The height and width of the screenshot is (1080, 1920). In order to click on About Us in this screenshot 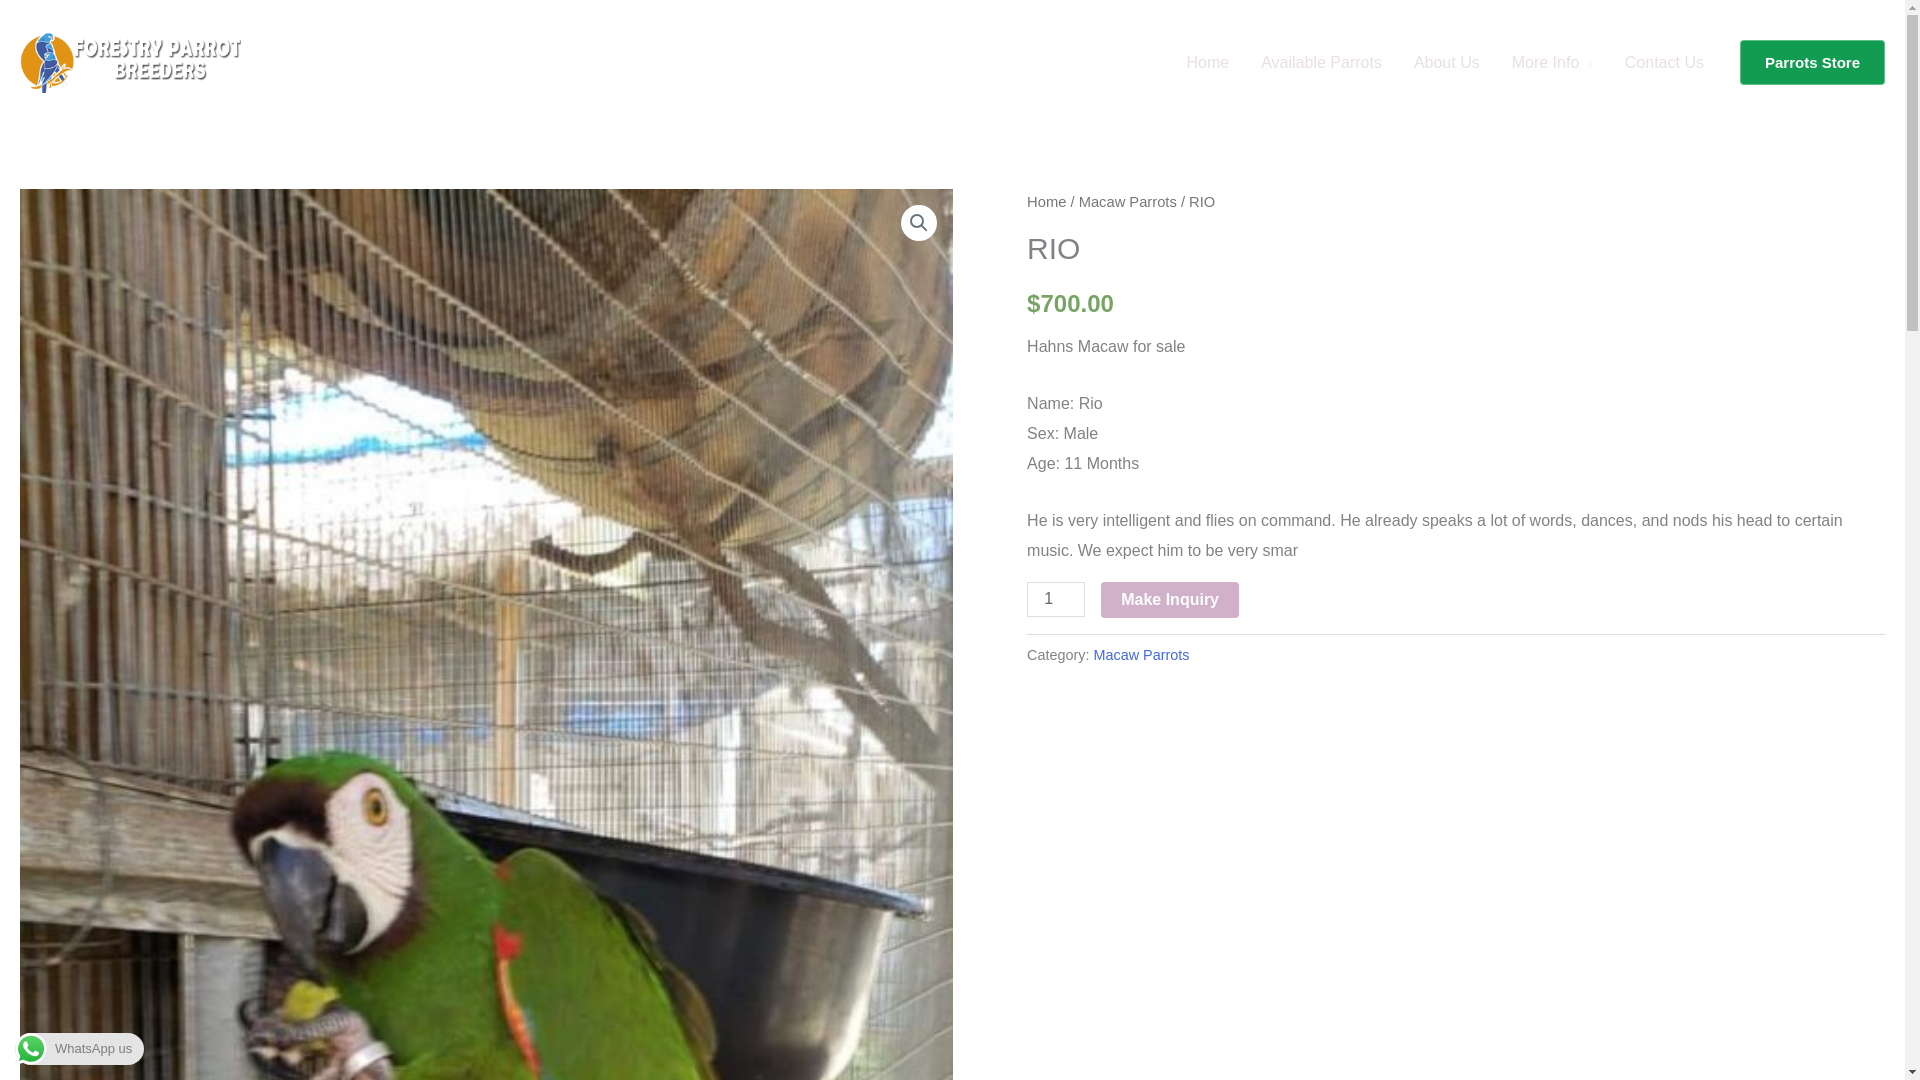, I will do `click(1446, 63)`.